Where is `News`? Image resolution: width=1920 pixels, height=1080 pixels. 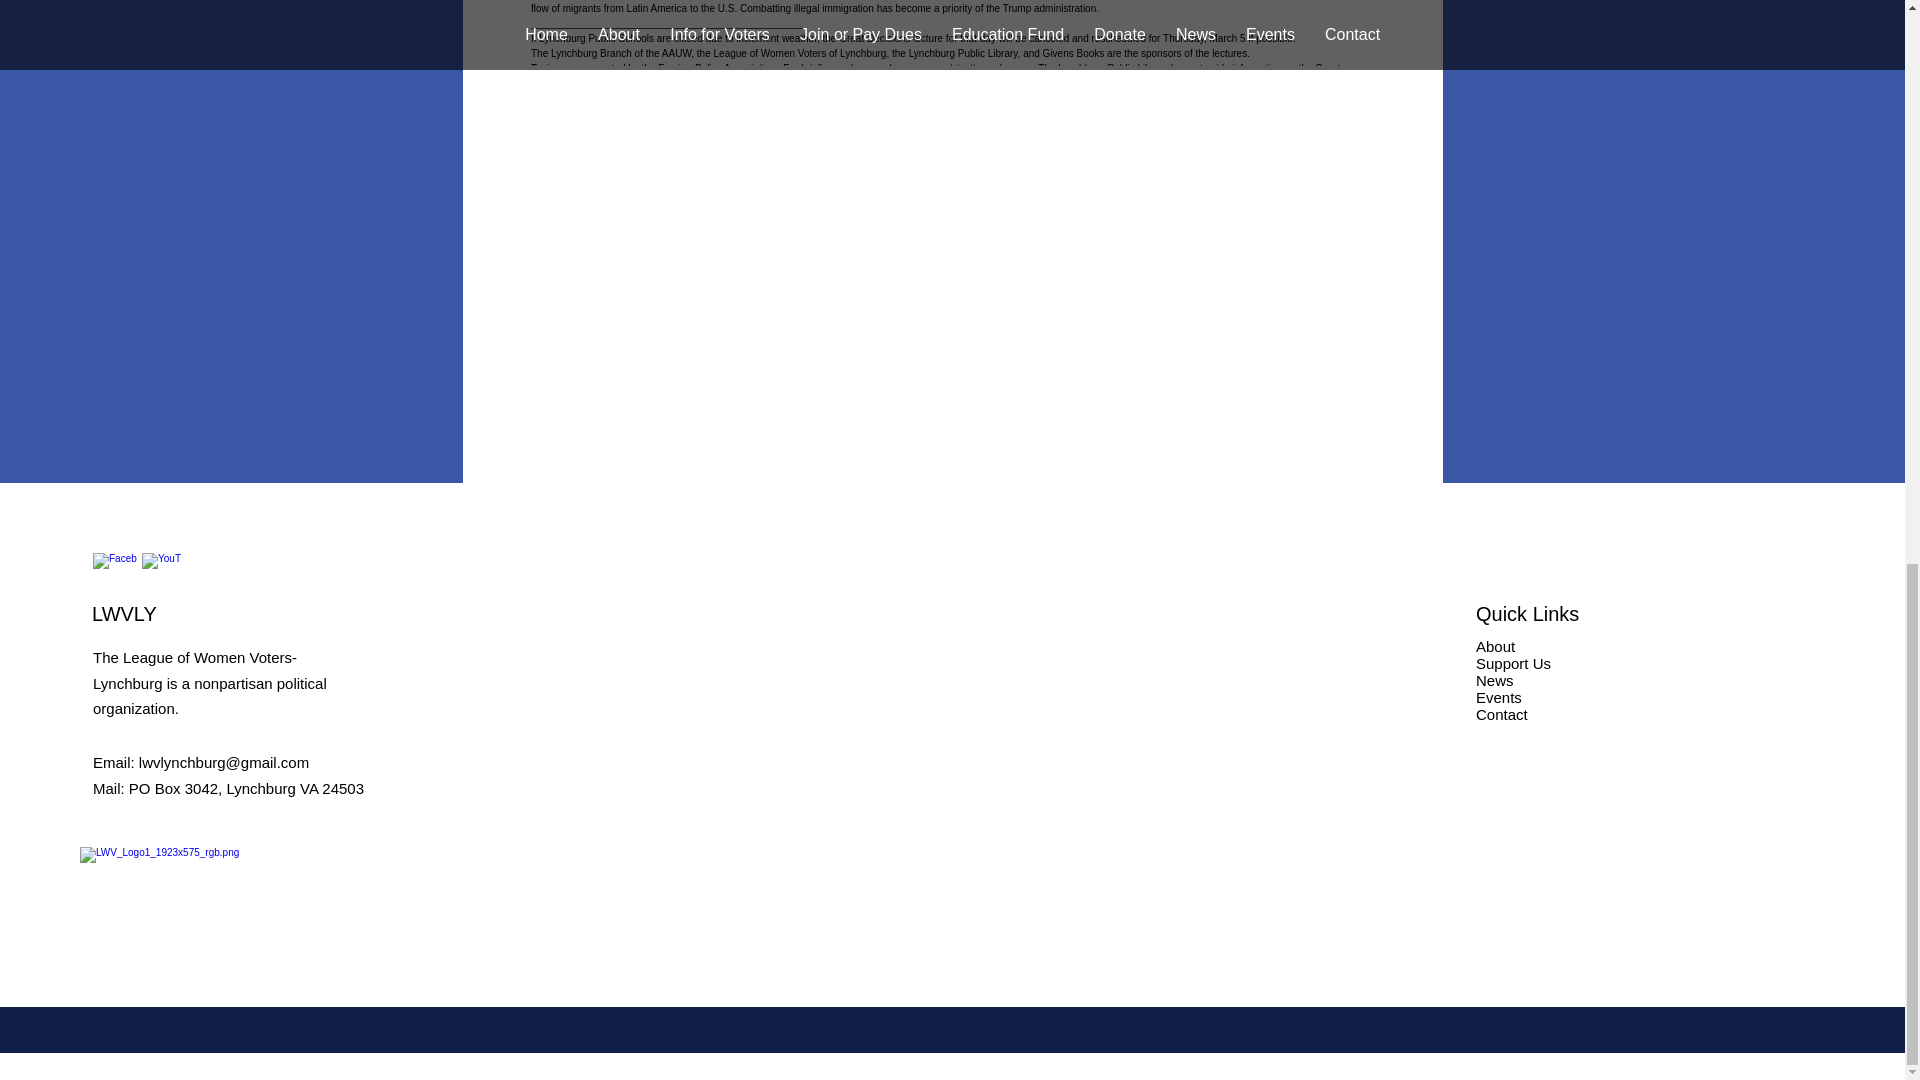 News is located at coordinates (1495, 680).